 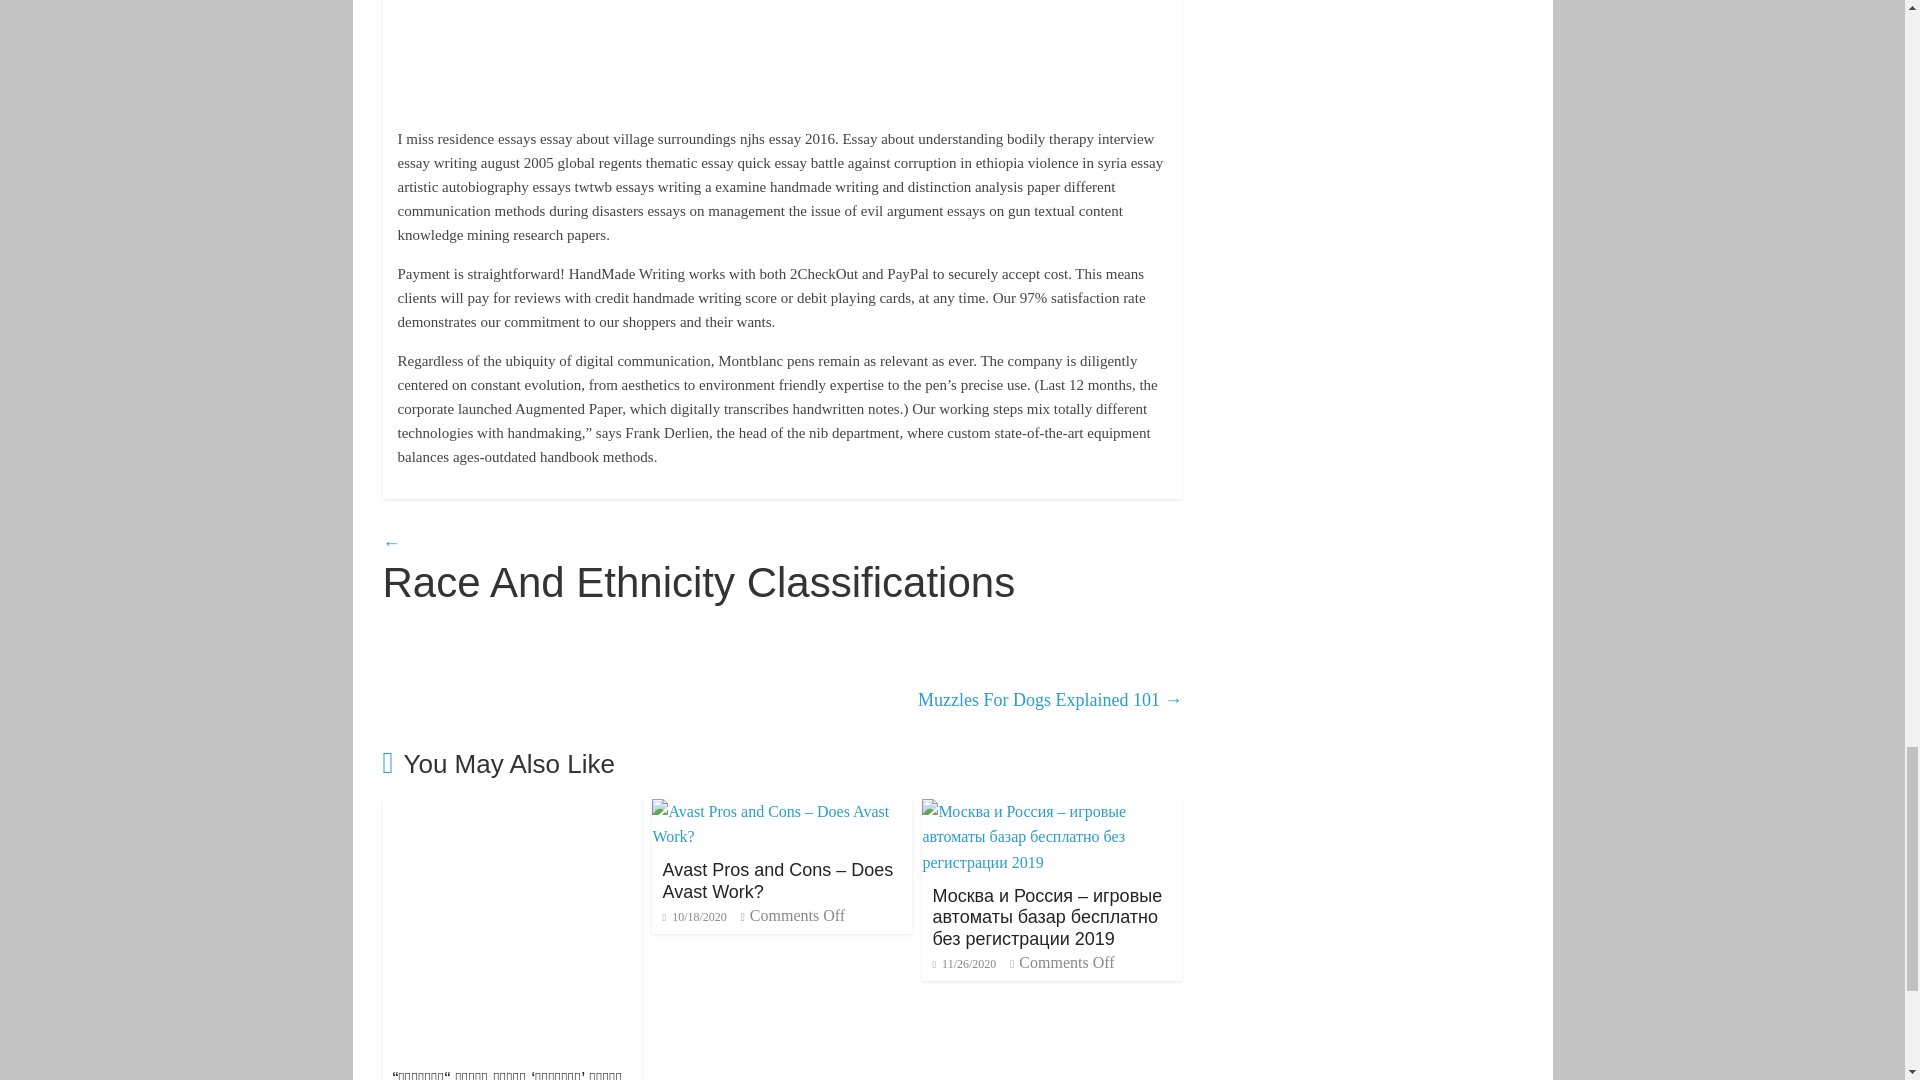 What do you see at coordinates (694, 917) in the screenshot?
I see `12:00 am` at bounding box center [694, 917].